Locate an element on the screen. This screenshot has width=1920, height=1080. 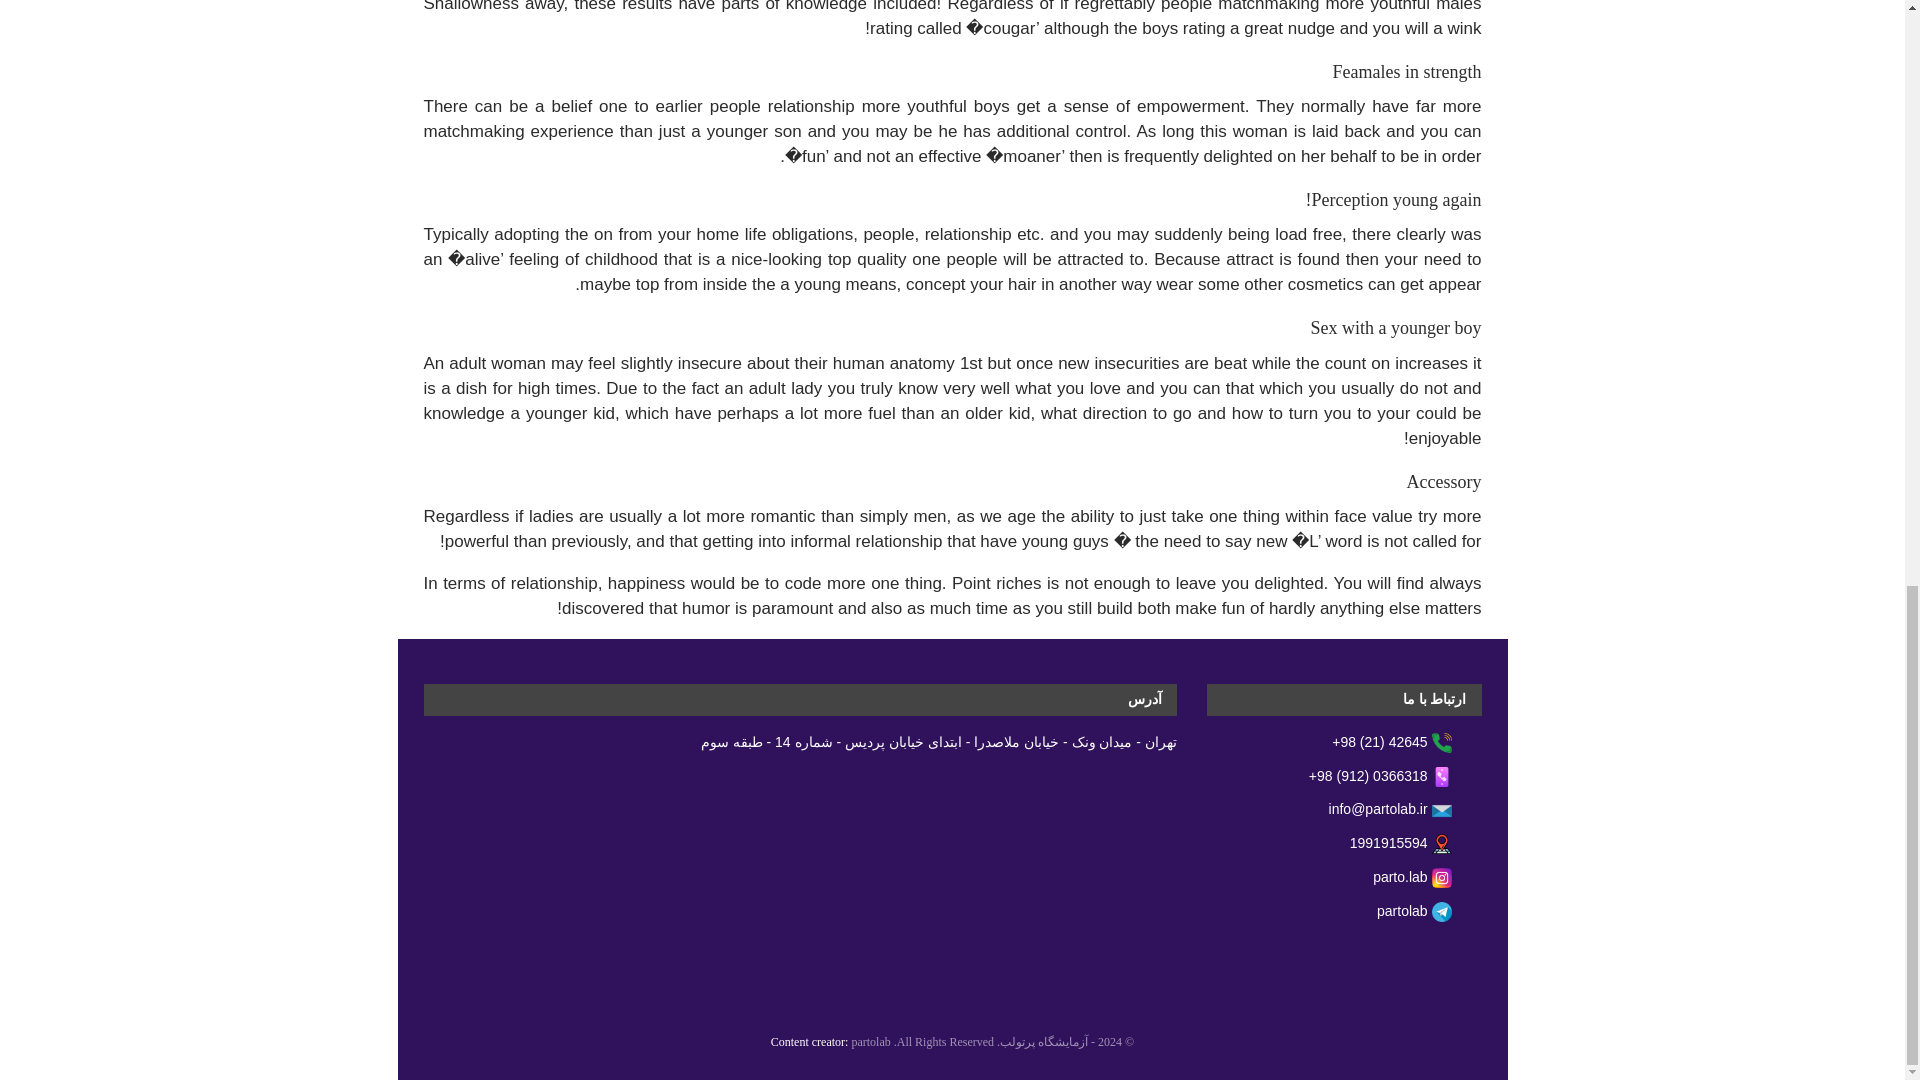
parto.lab is located at coordinates (1426, 877).